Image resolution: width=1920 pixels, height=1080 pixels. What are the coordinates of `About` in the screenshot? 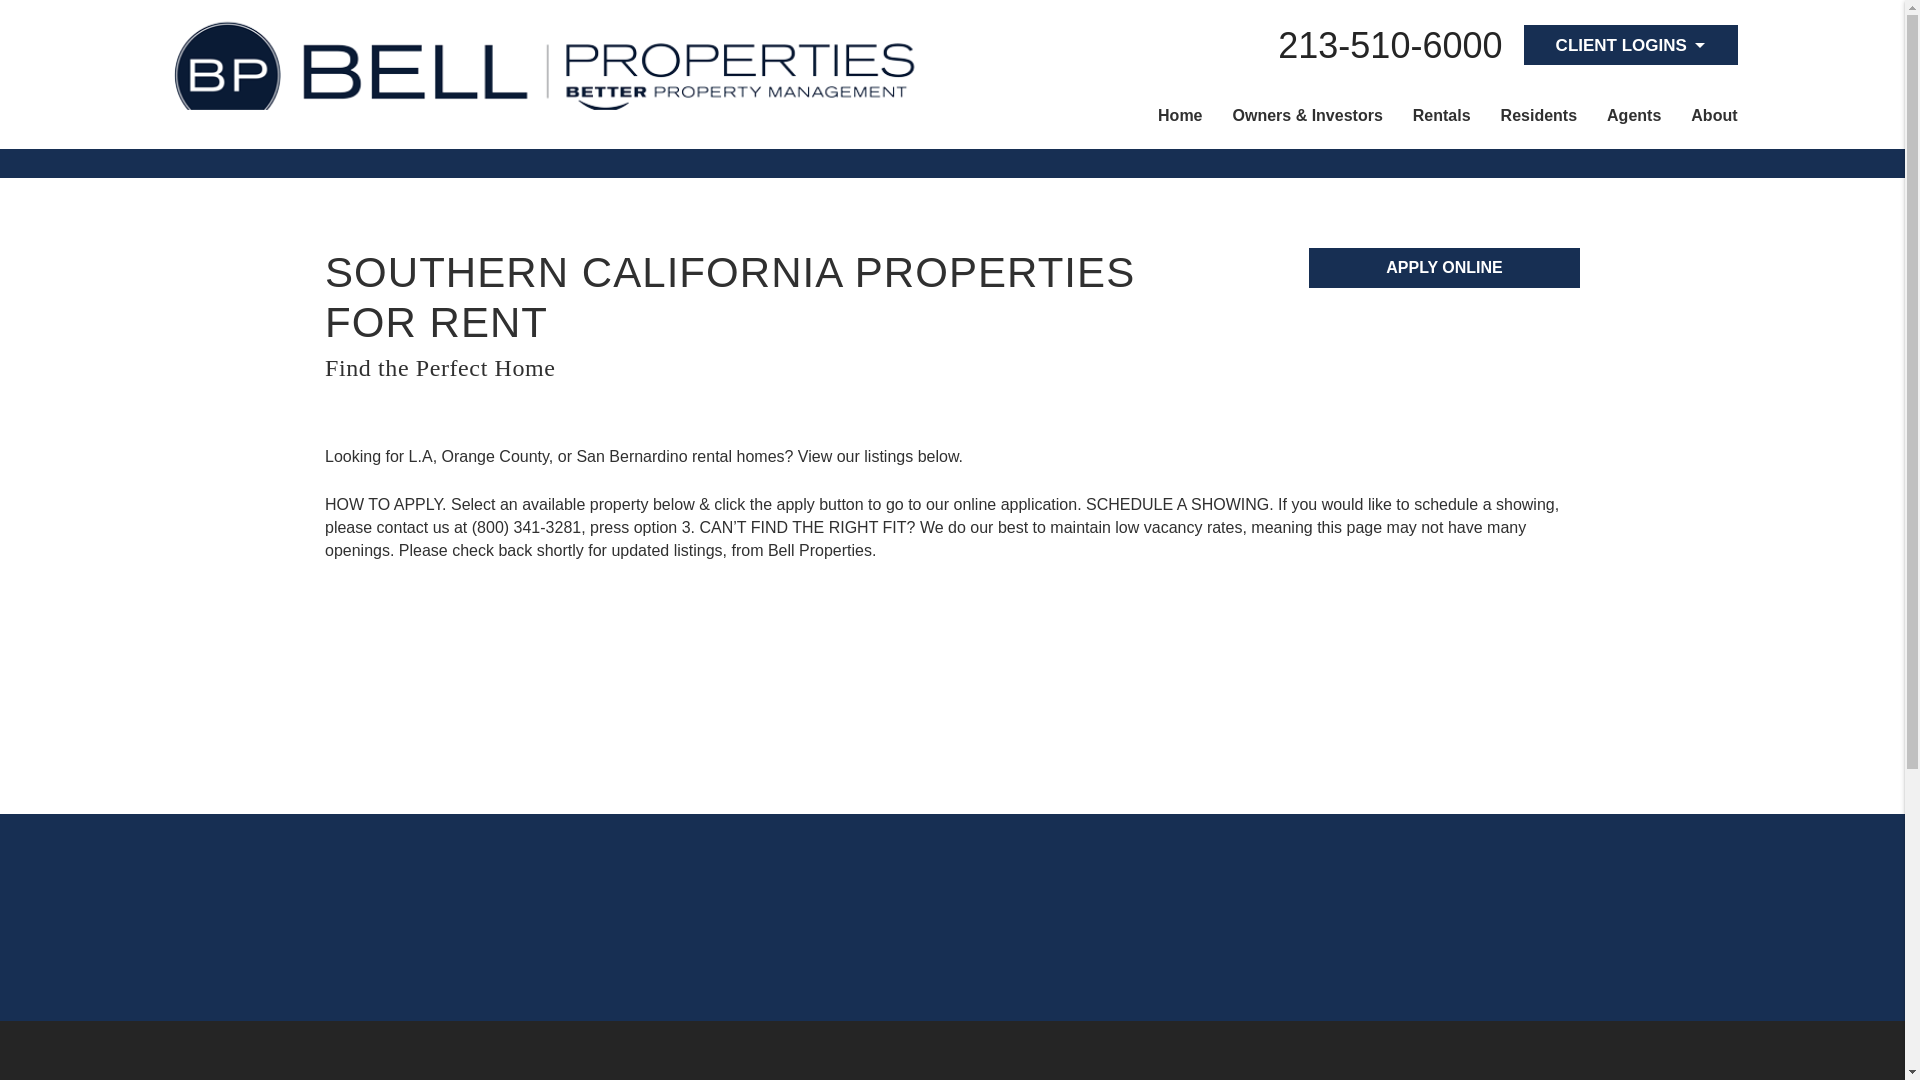 It's located at (1714, 122).